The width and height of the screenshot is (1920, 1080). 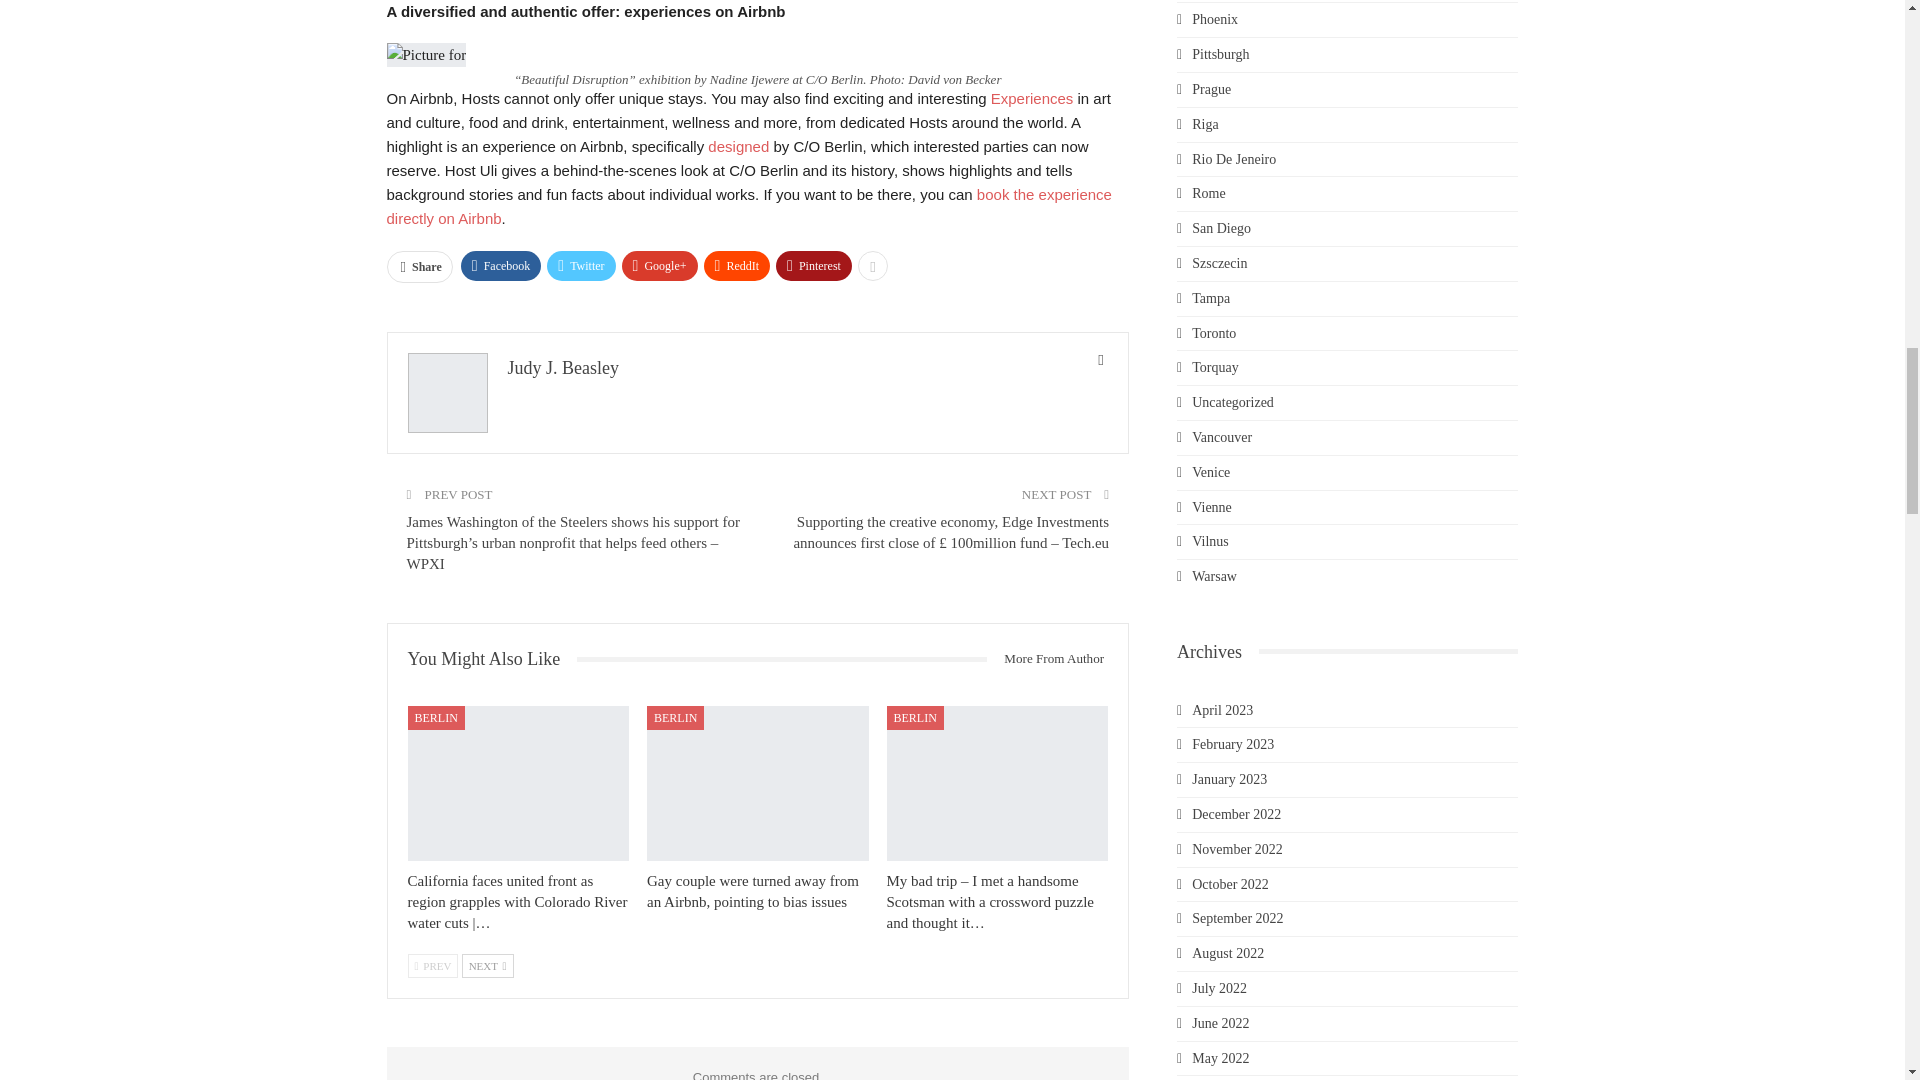 I want to click on Twitter, so click(x=580, y=265).